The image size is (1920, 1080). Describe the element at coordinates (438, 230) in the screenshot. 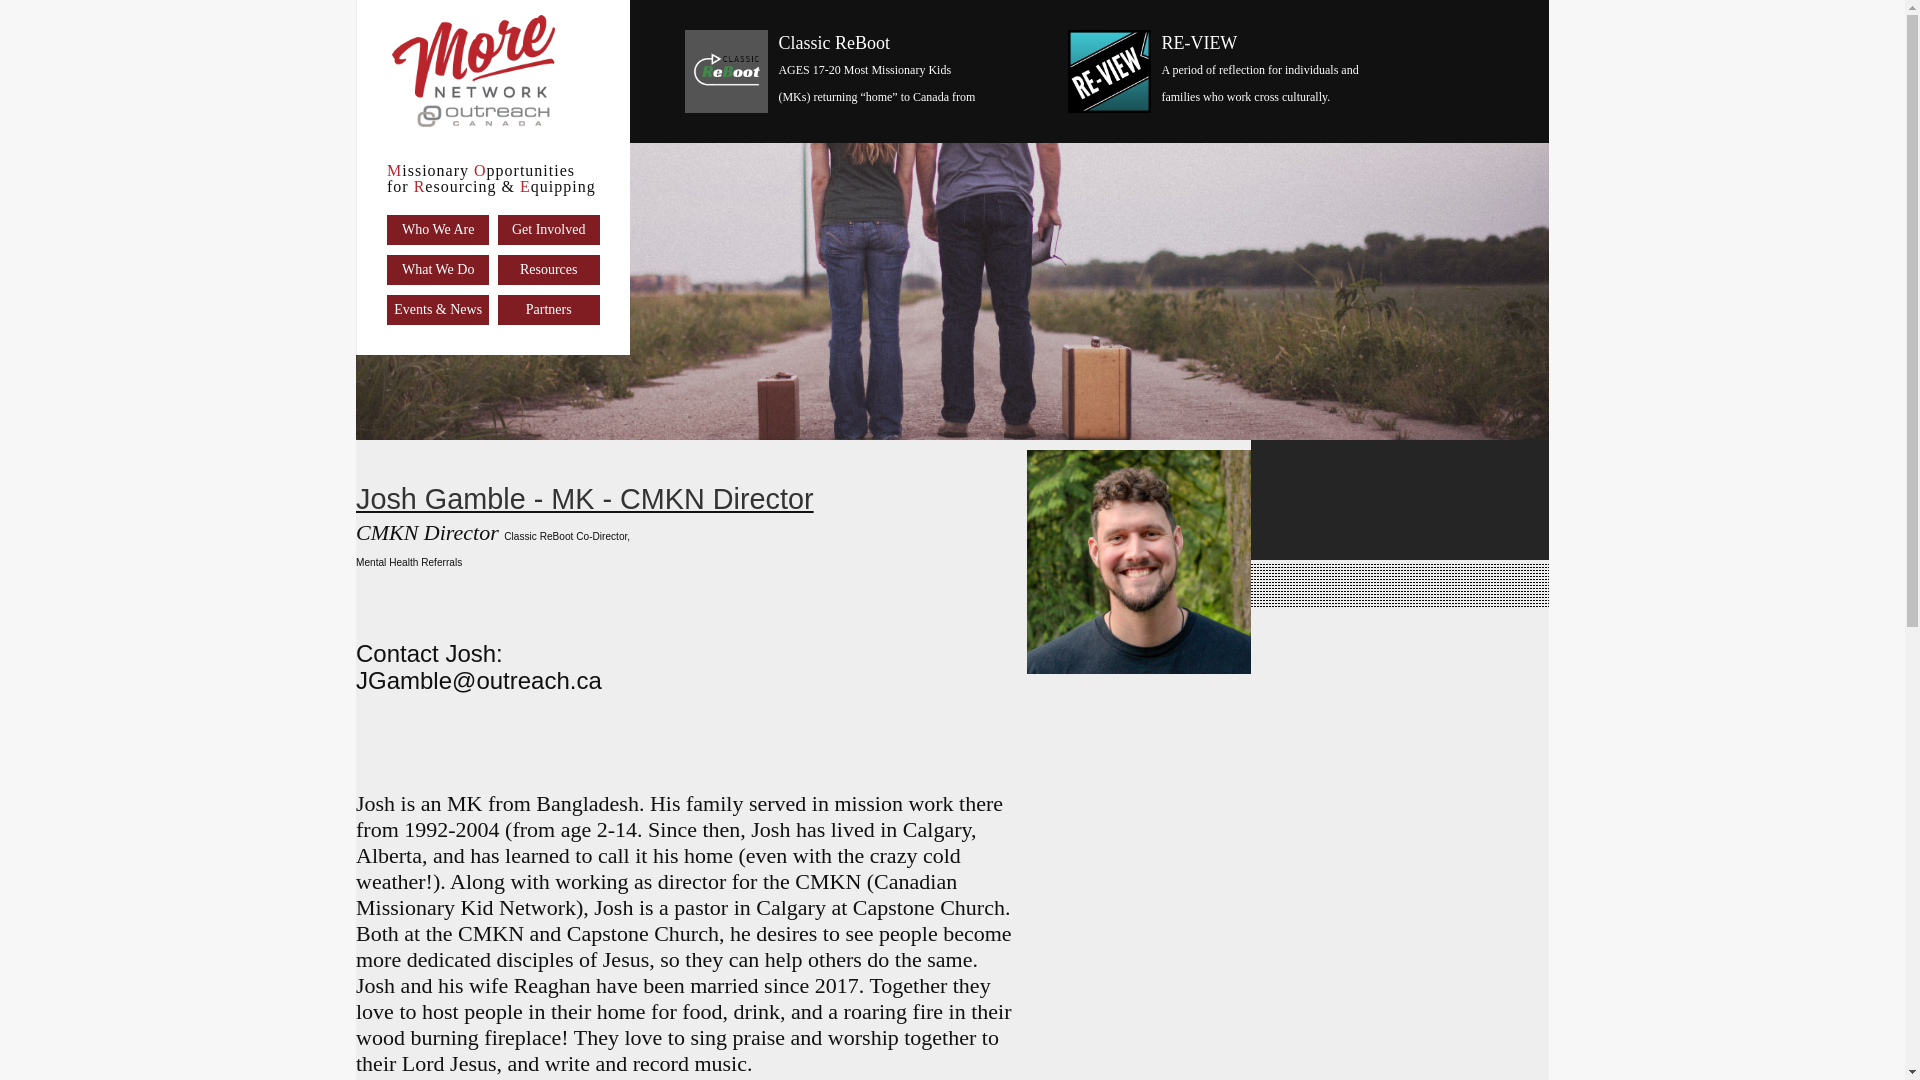

I see `Who We Are` at that location.